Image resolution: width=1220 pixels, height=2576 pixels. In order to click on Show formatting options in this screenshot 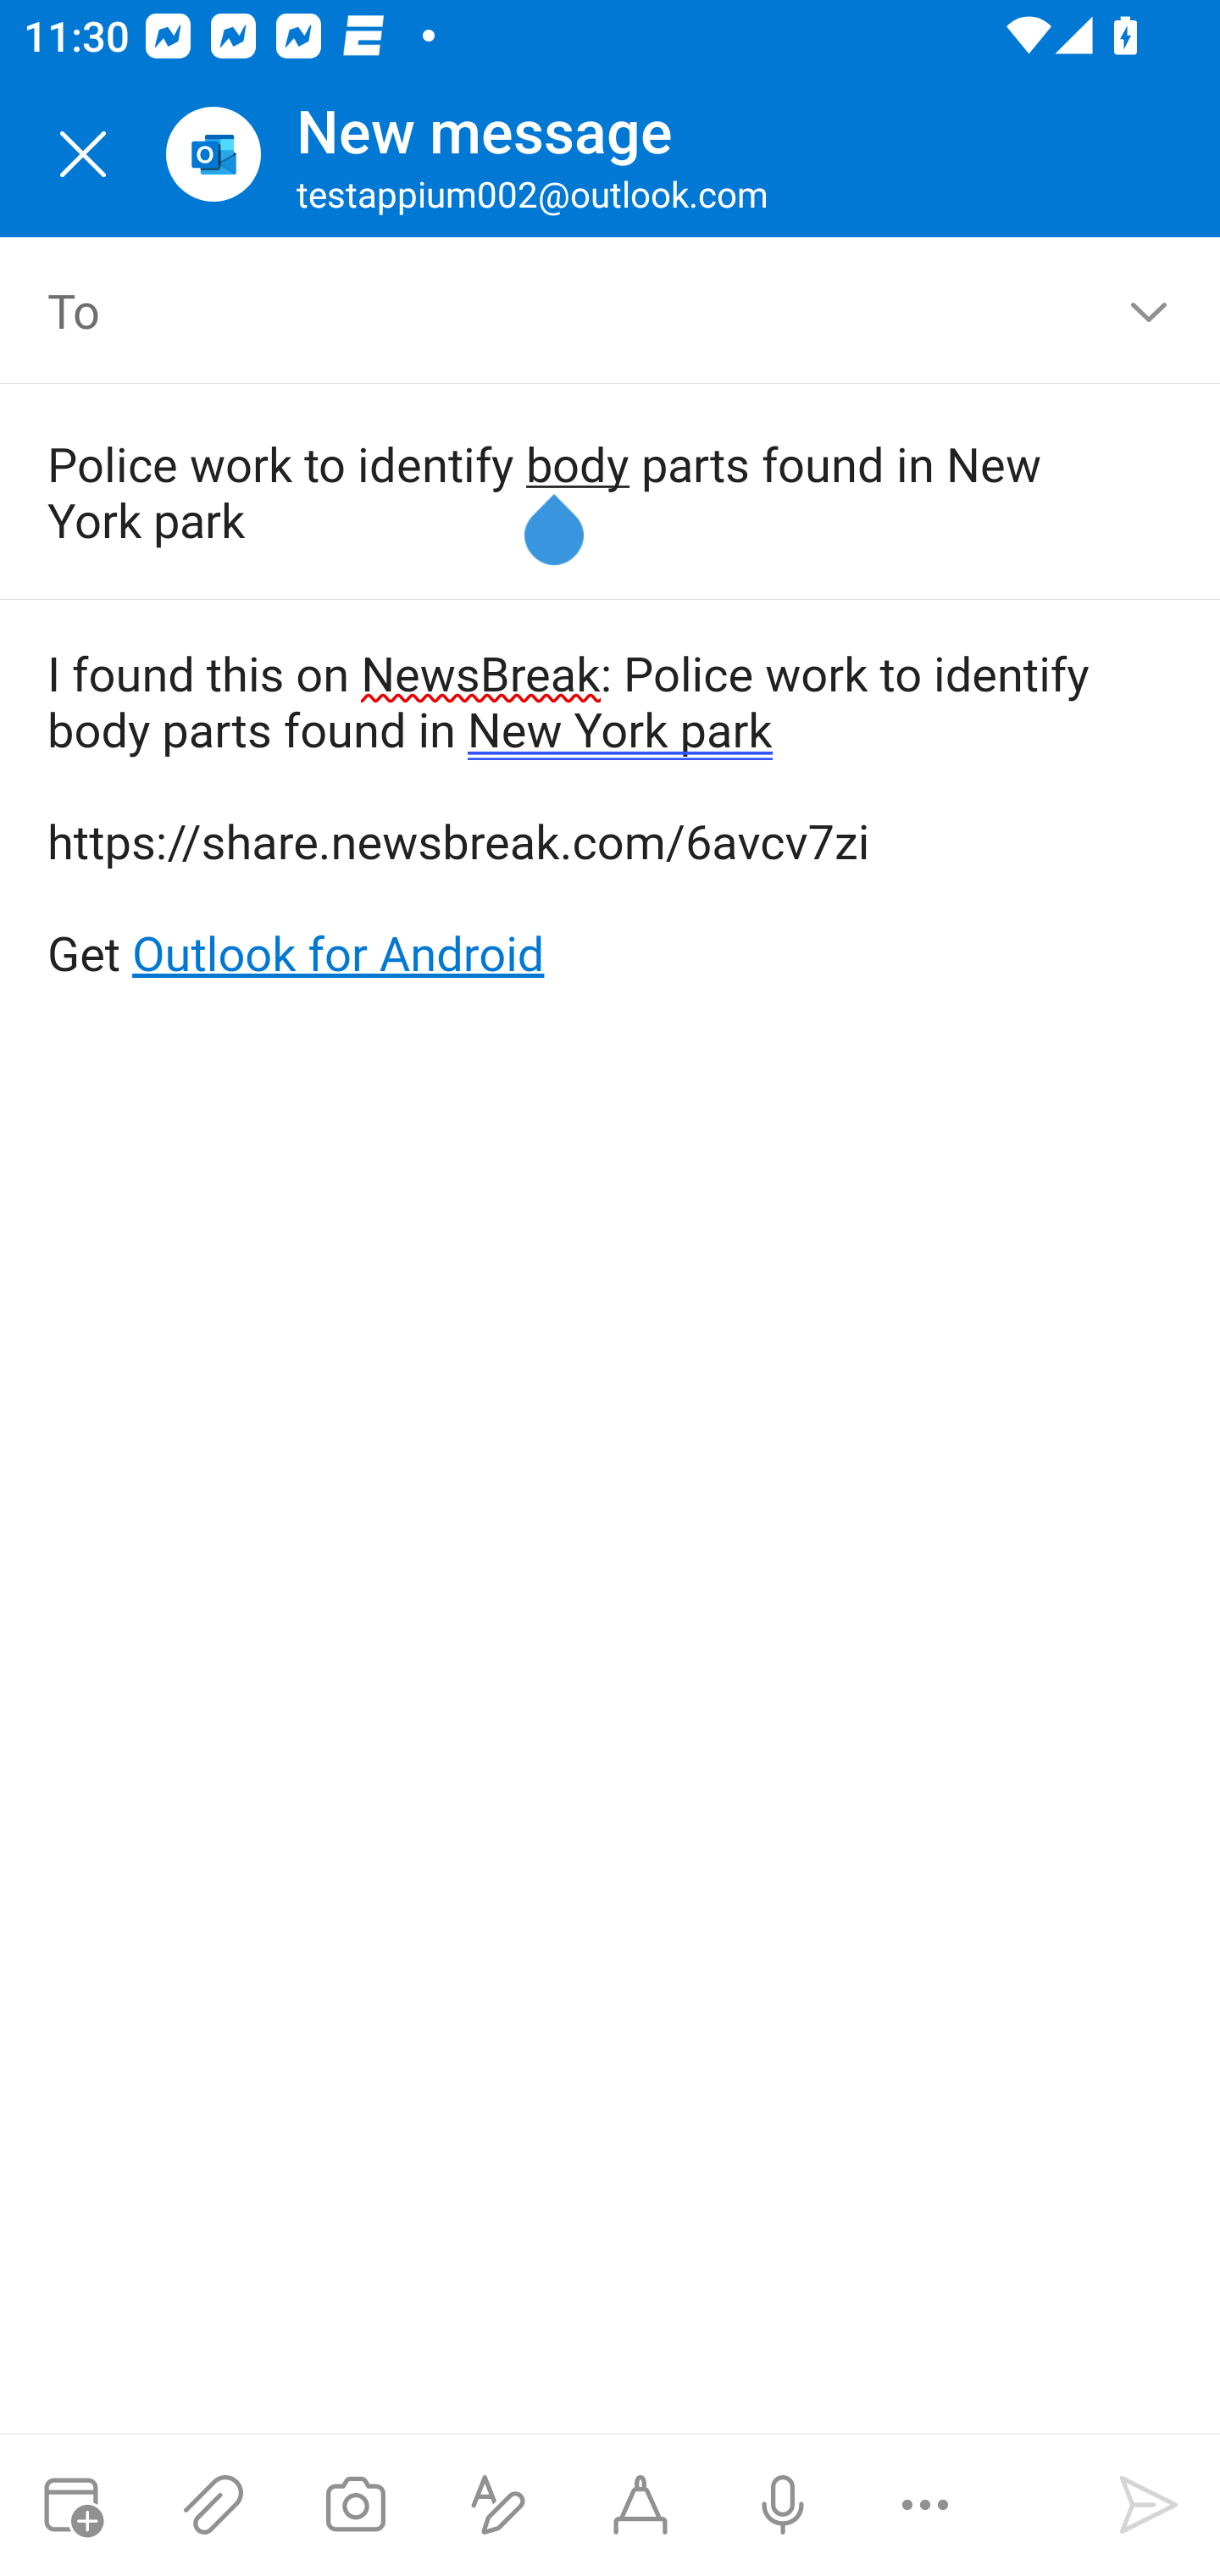, I will do `click(498, 2505)`.